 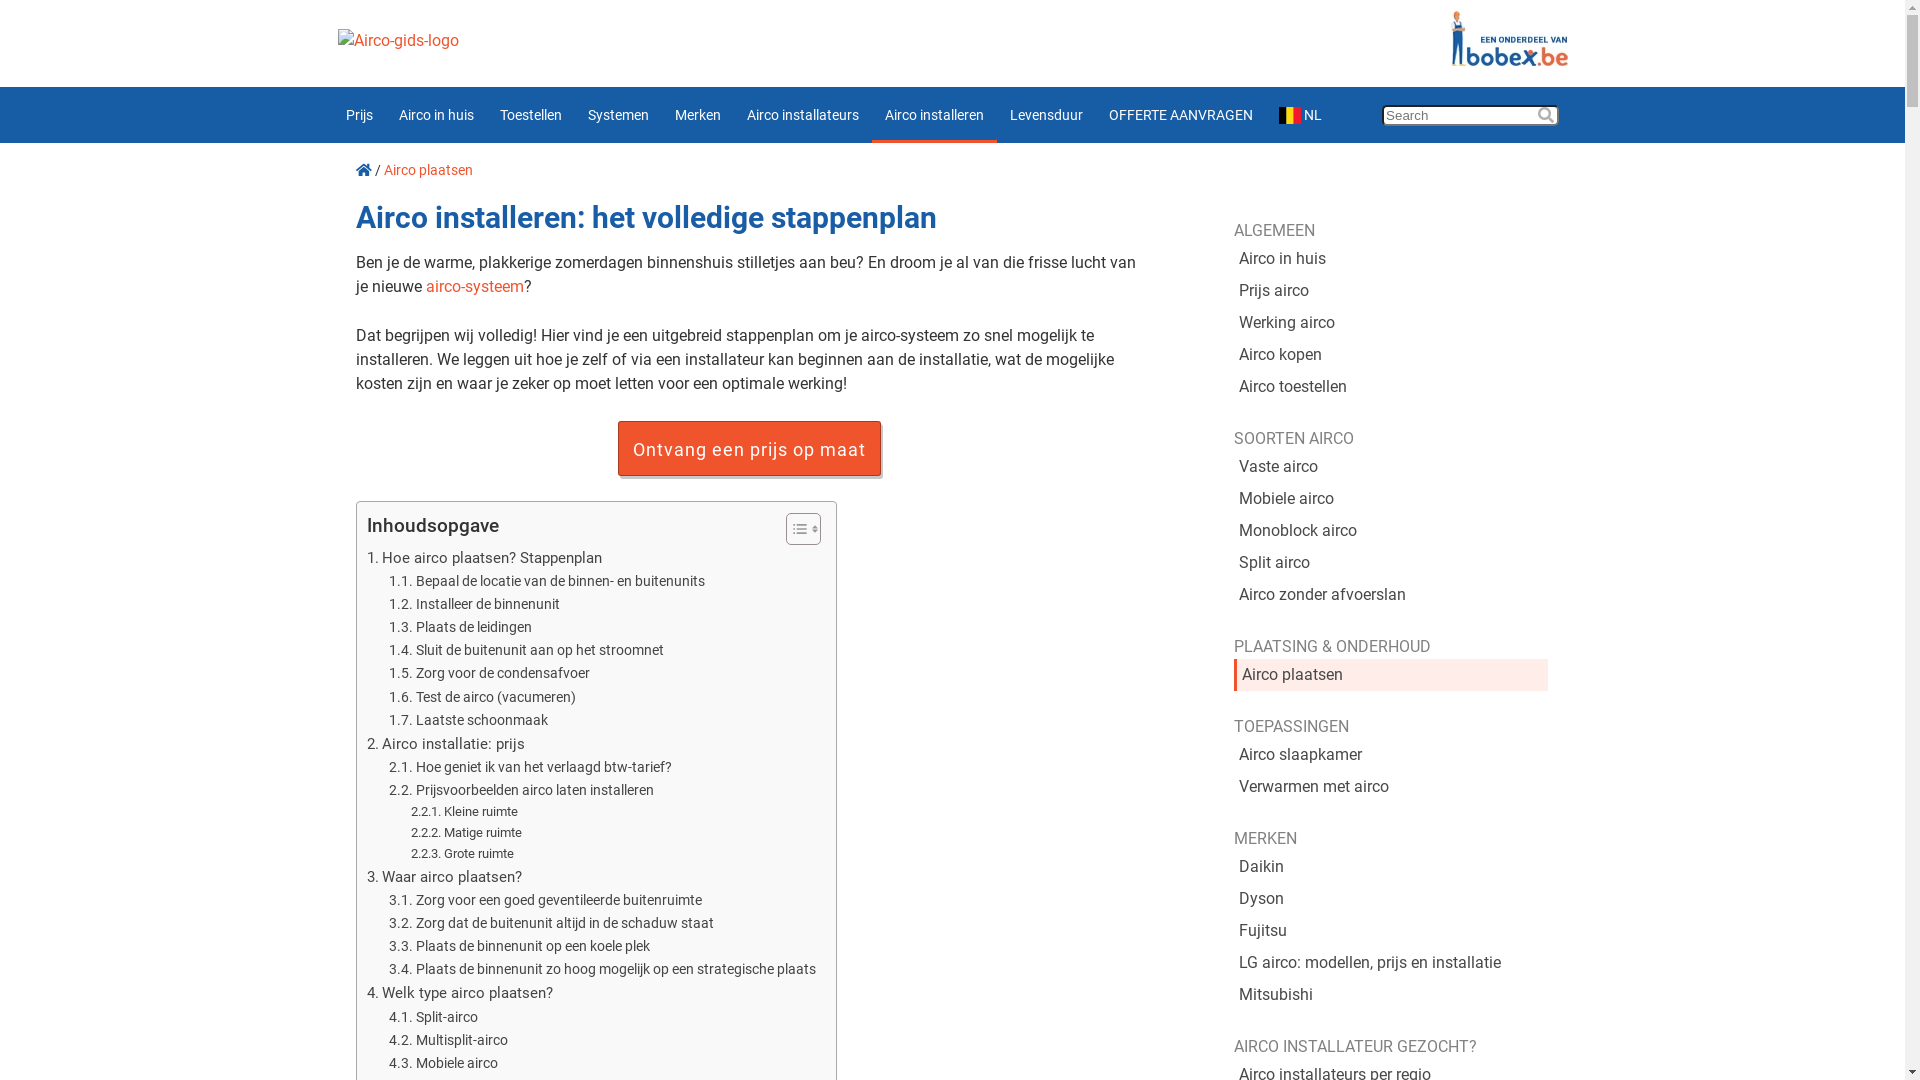 What do you see at coordinates (490, 674) in the screenshot?
I see `Zorg voor de condensafvoer` at bounding box center [490, 674].